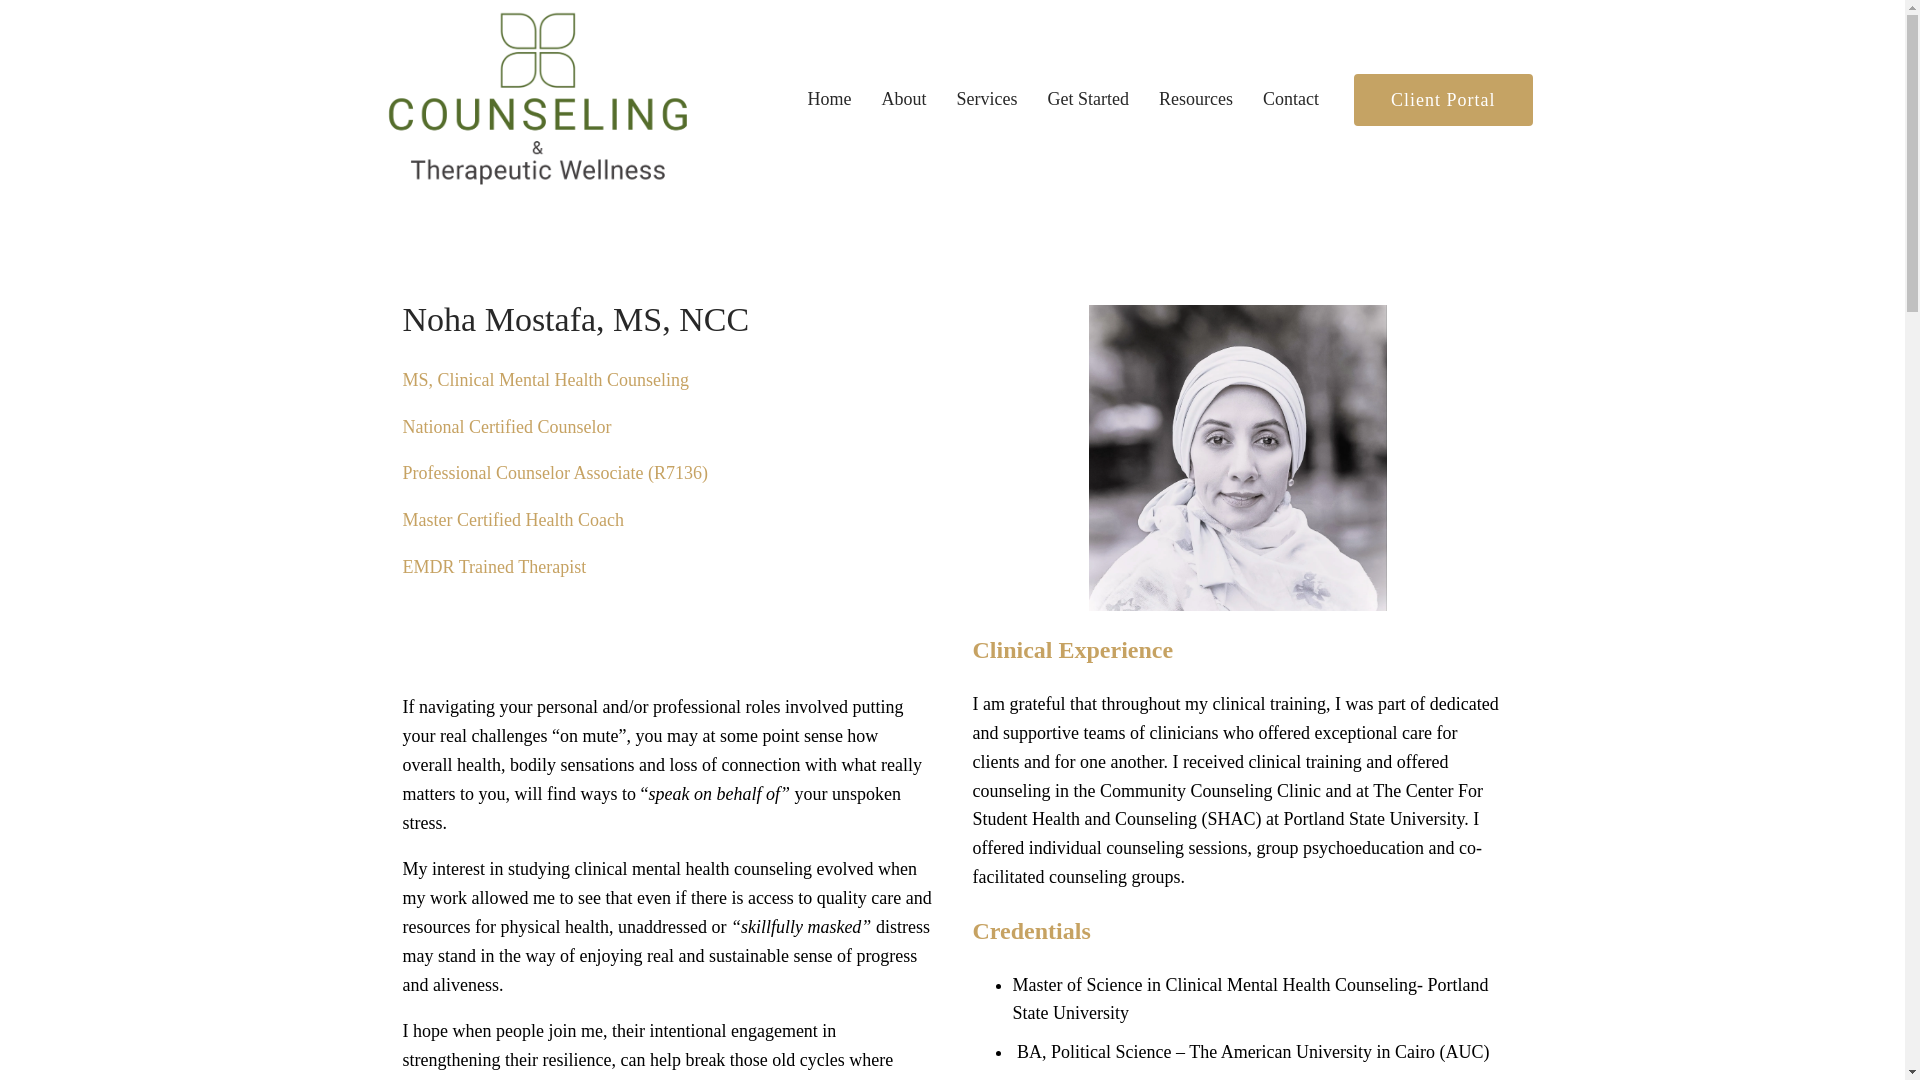 Image resolution: width=1920 pixels, height=1080 pixels. I want to click on Home, so click(830, 100).